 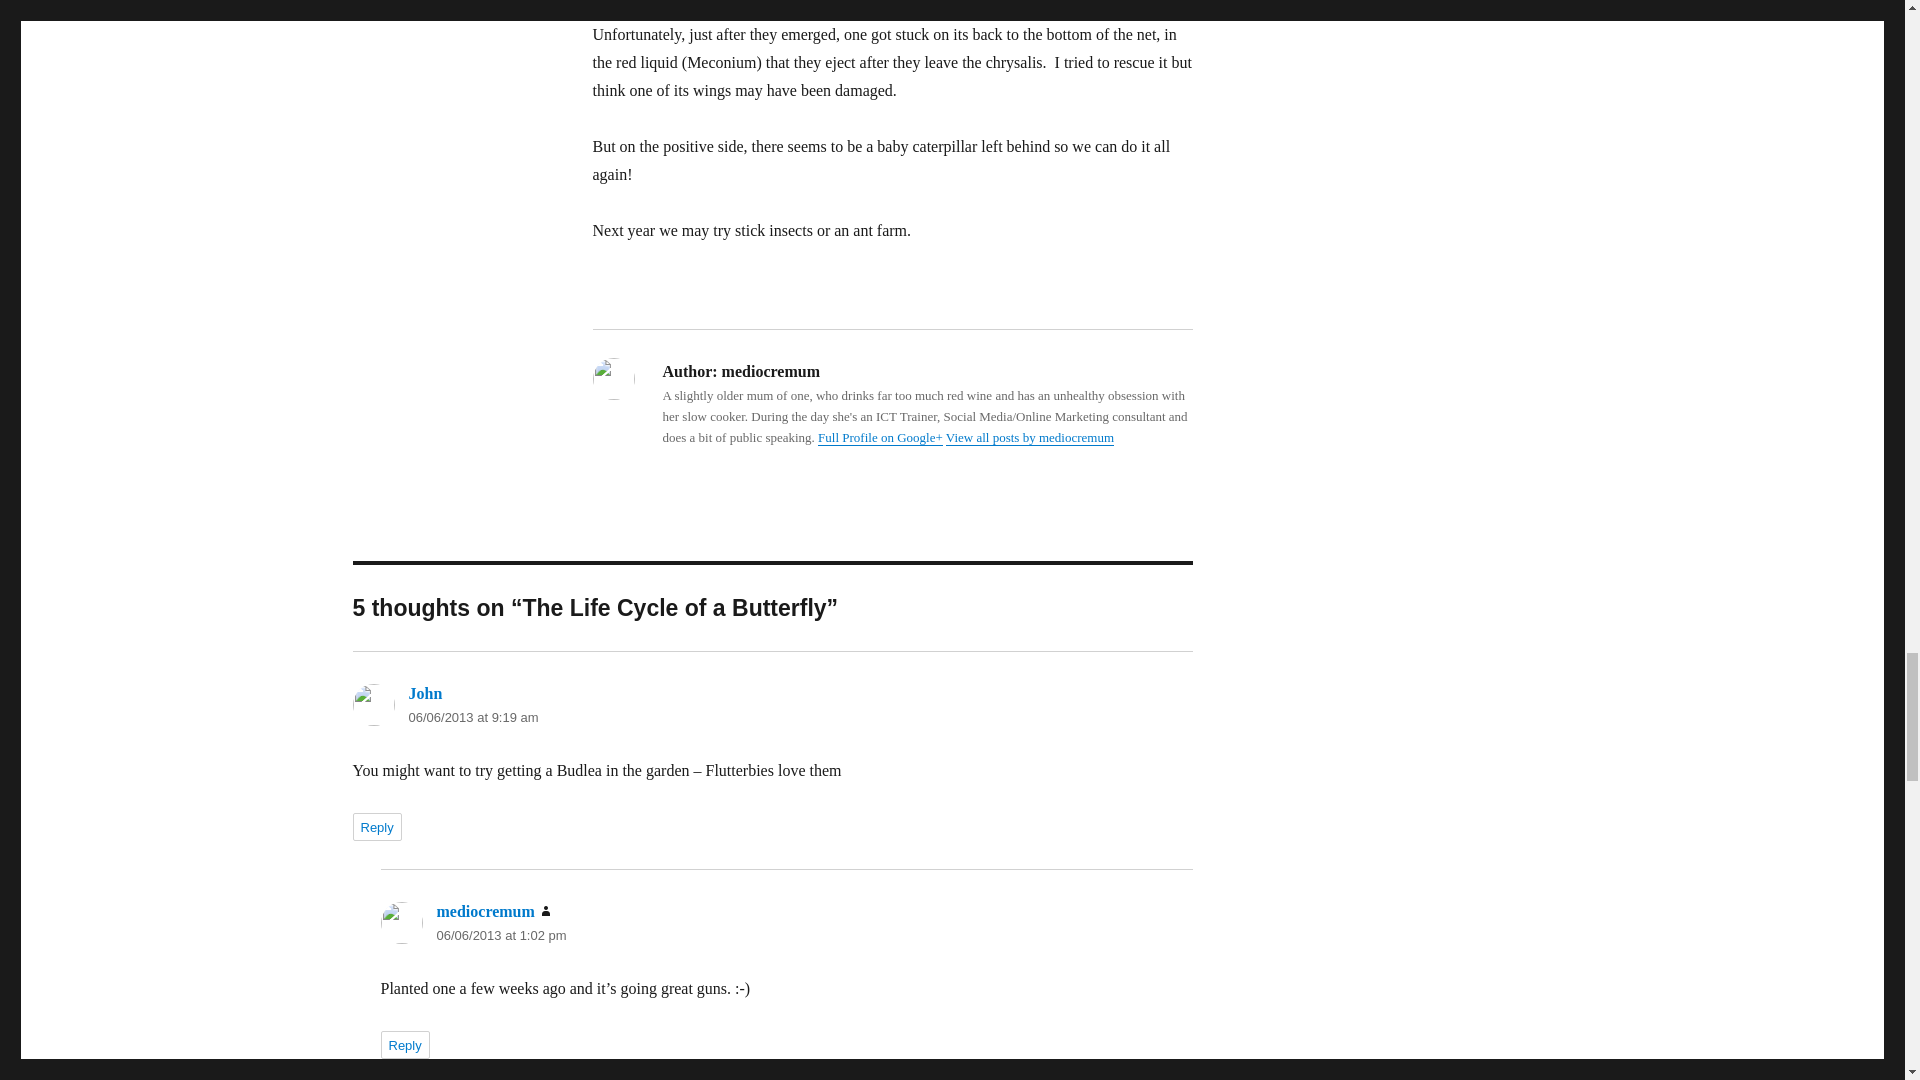 What do you see at coordinates (1030, 436) in the screenshot?
I see `View all posts by mediocremum` at bounding box center [1030, 436].